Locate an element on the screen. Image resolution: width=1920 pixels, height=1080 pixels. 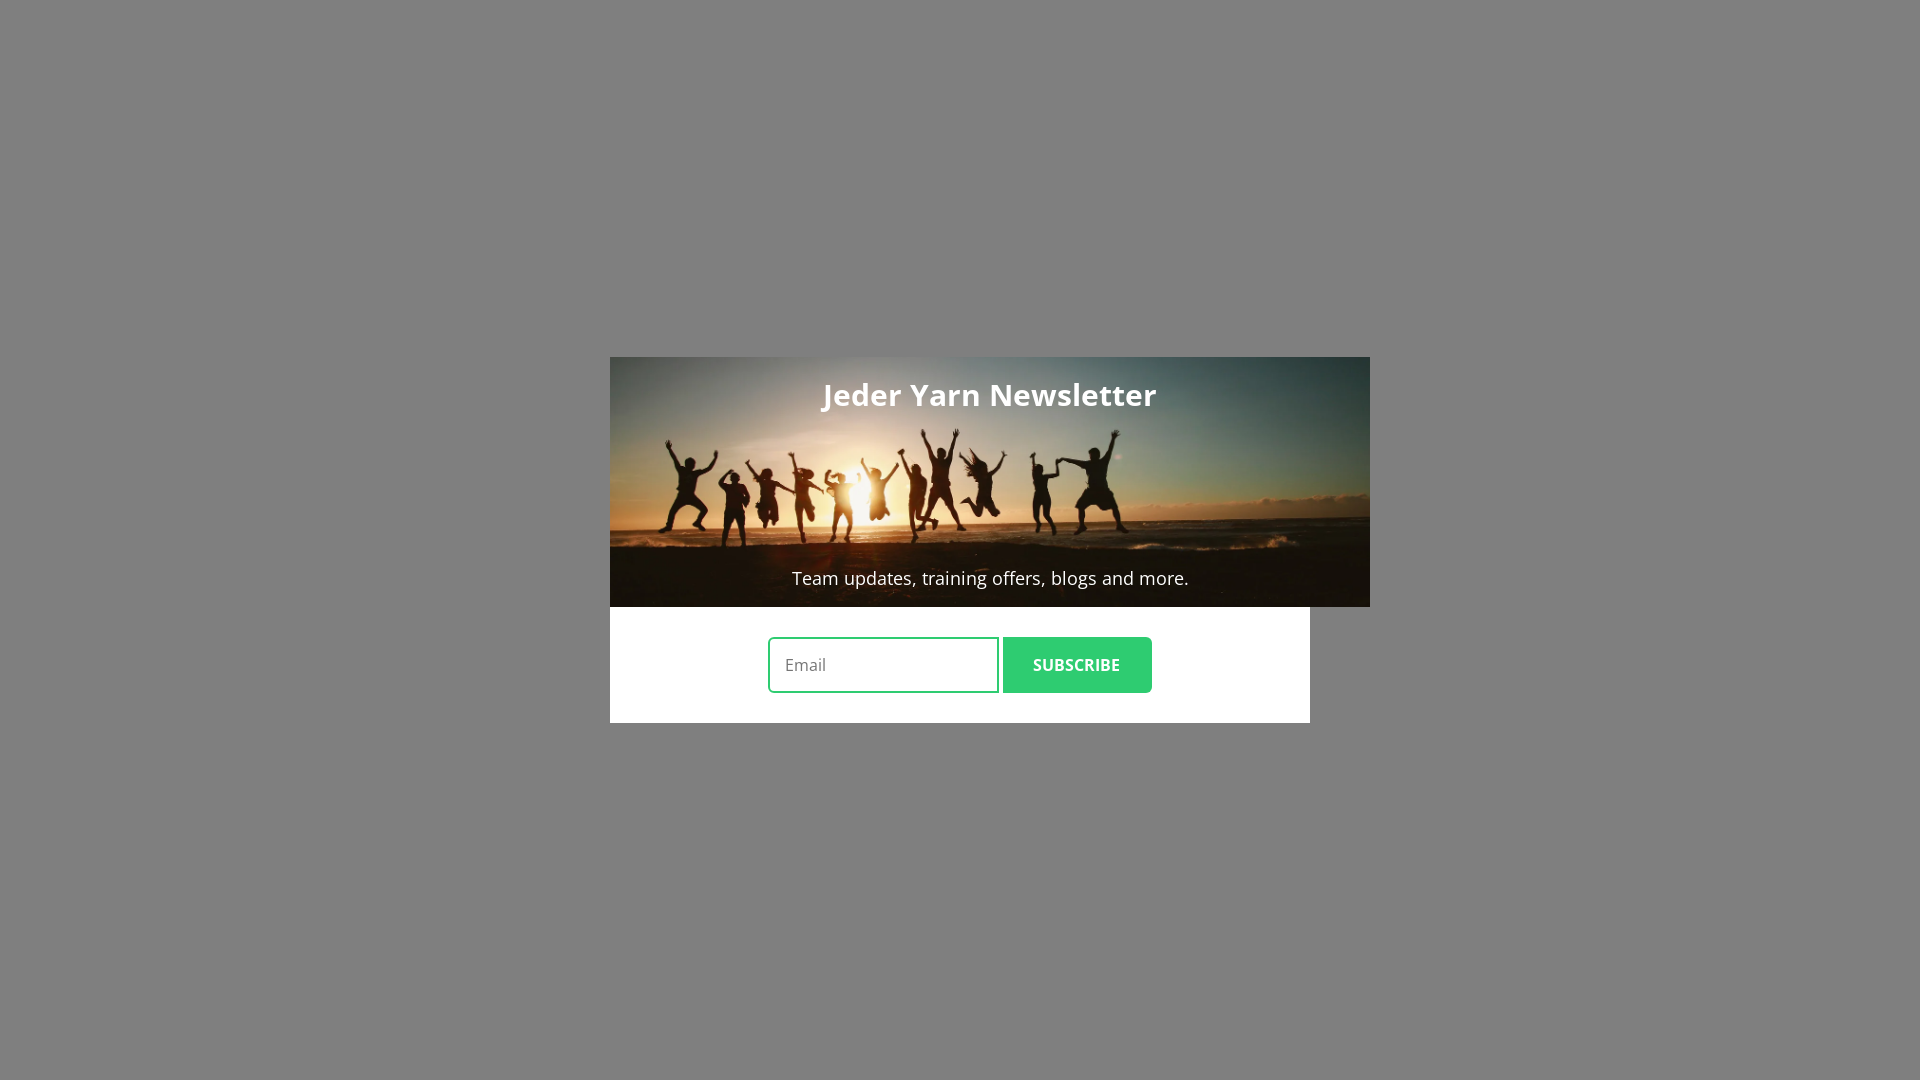
YouTube page opens in new window is located at coordinates (48, 36).